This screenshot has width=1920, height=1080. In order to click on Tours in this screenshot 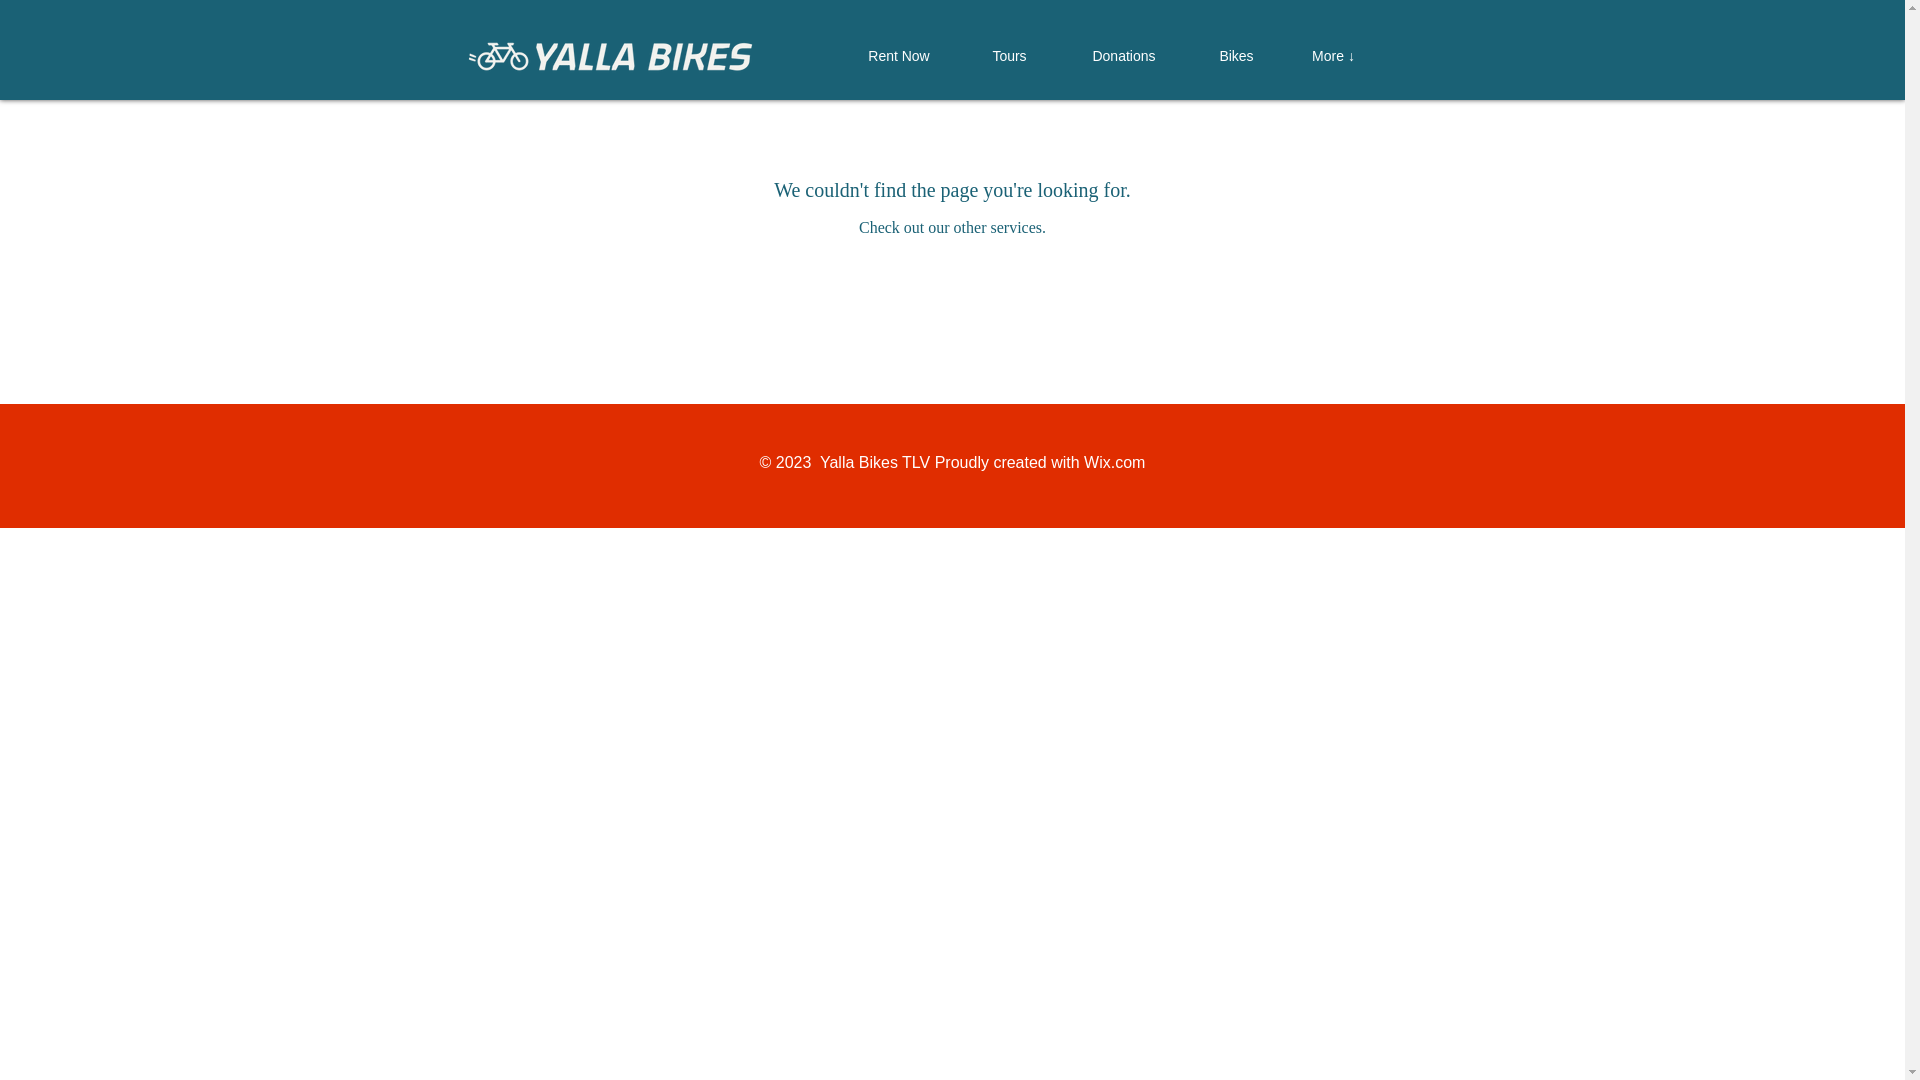, I will do `click(1009, 56)`.